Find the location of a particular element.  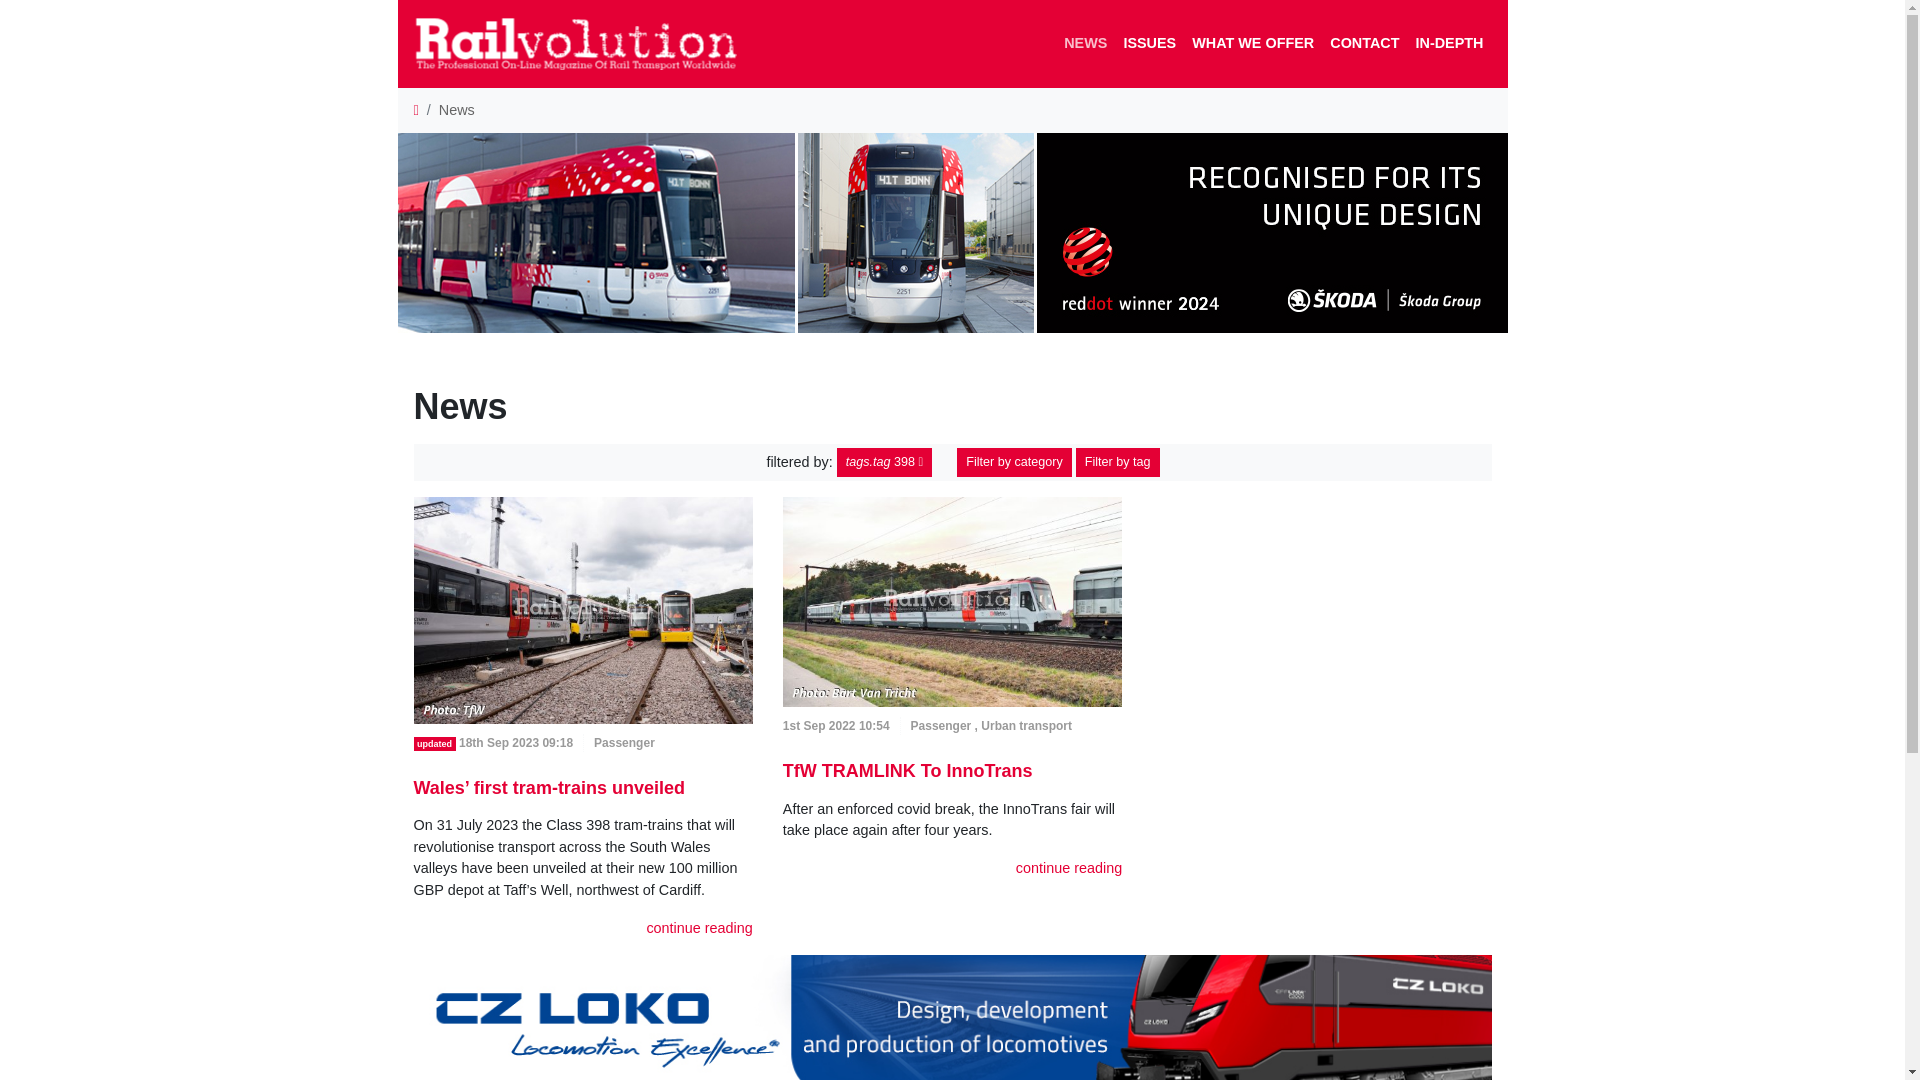

WHAT WE OFFER is located at coordinates (1253, 43).